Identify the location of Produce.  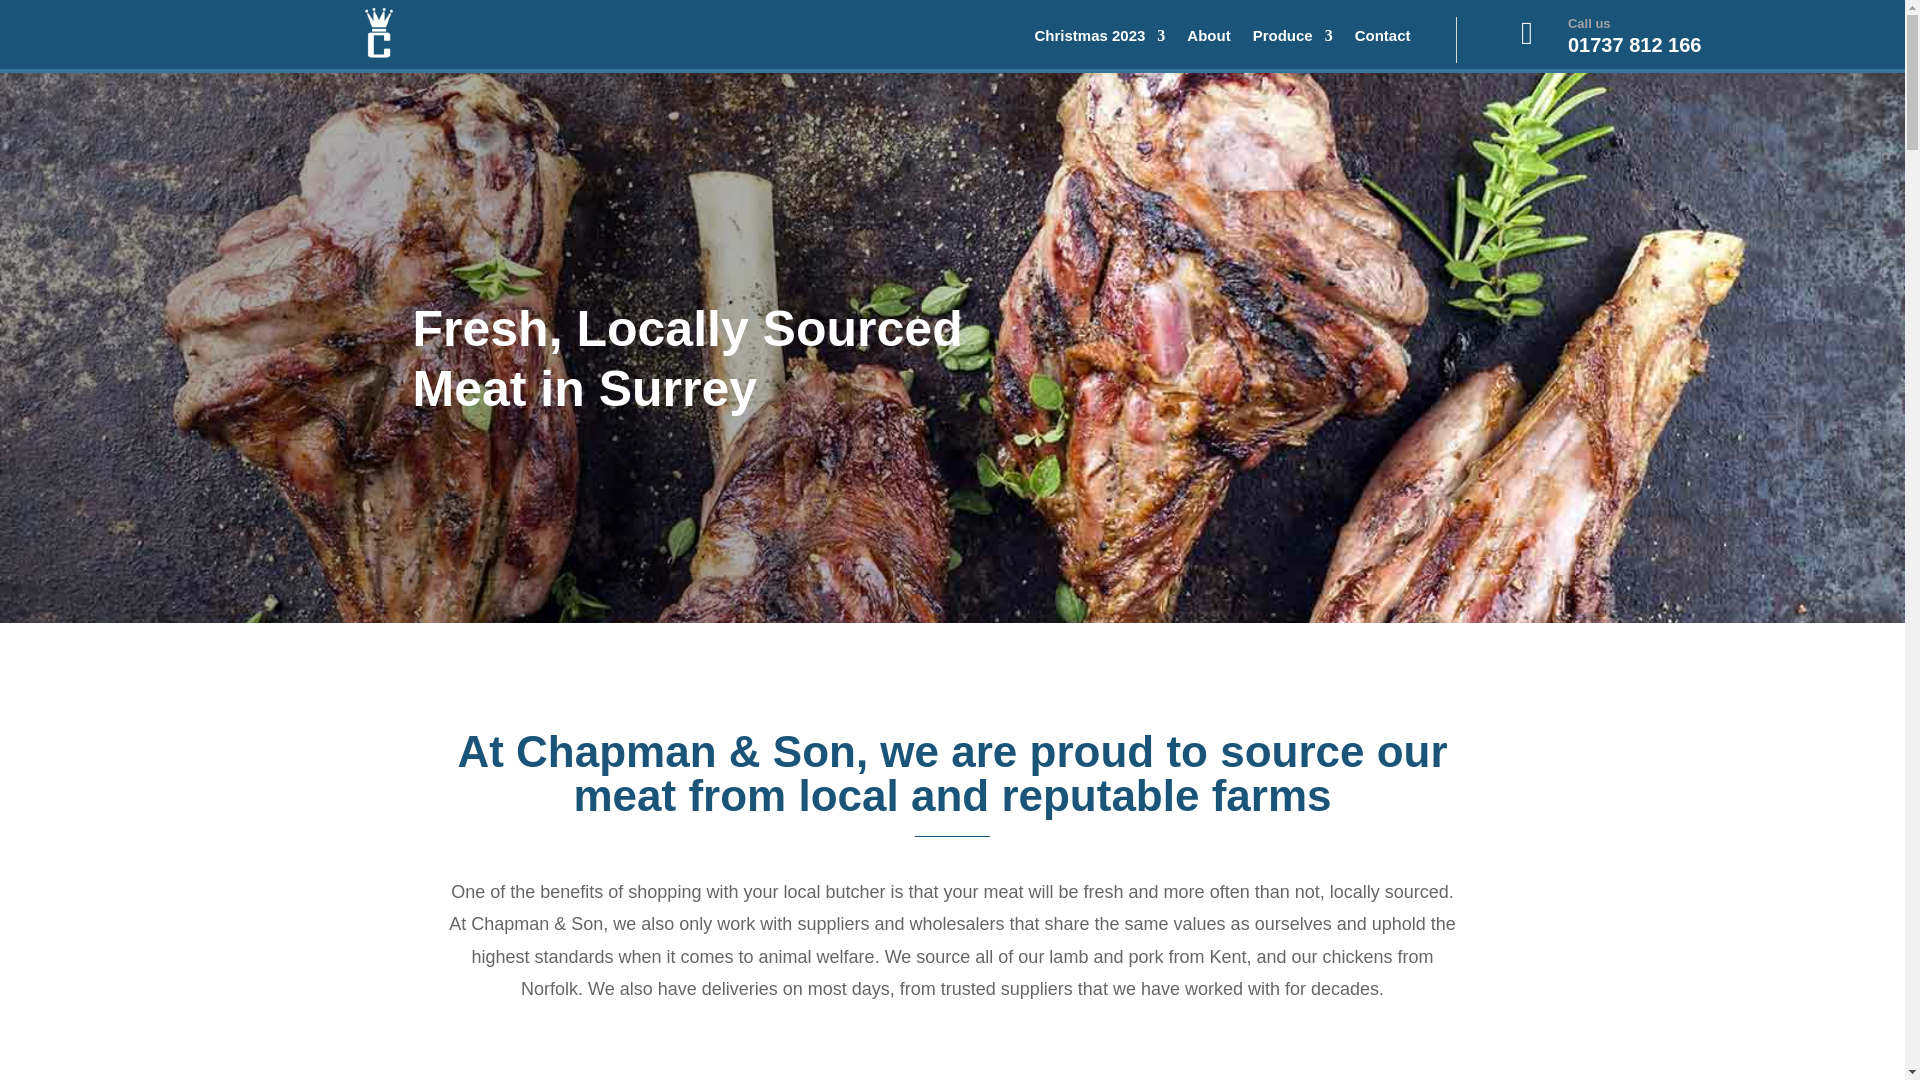
(1292, 40).